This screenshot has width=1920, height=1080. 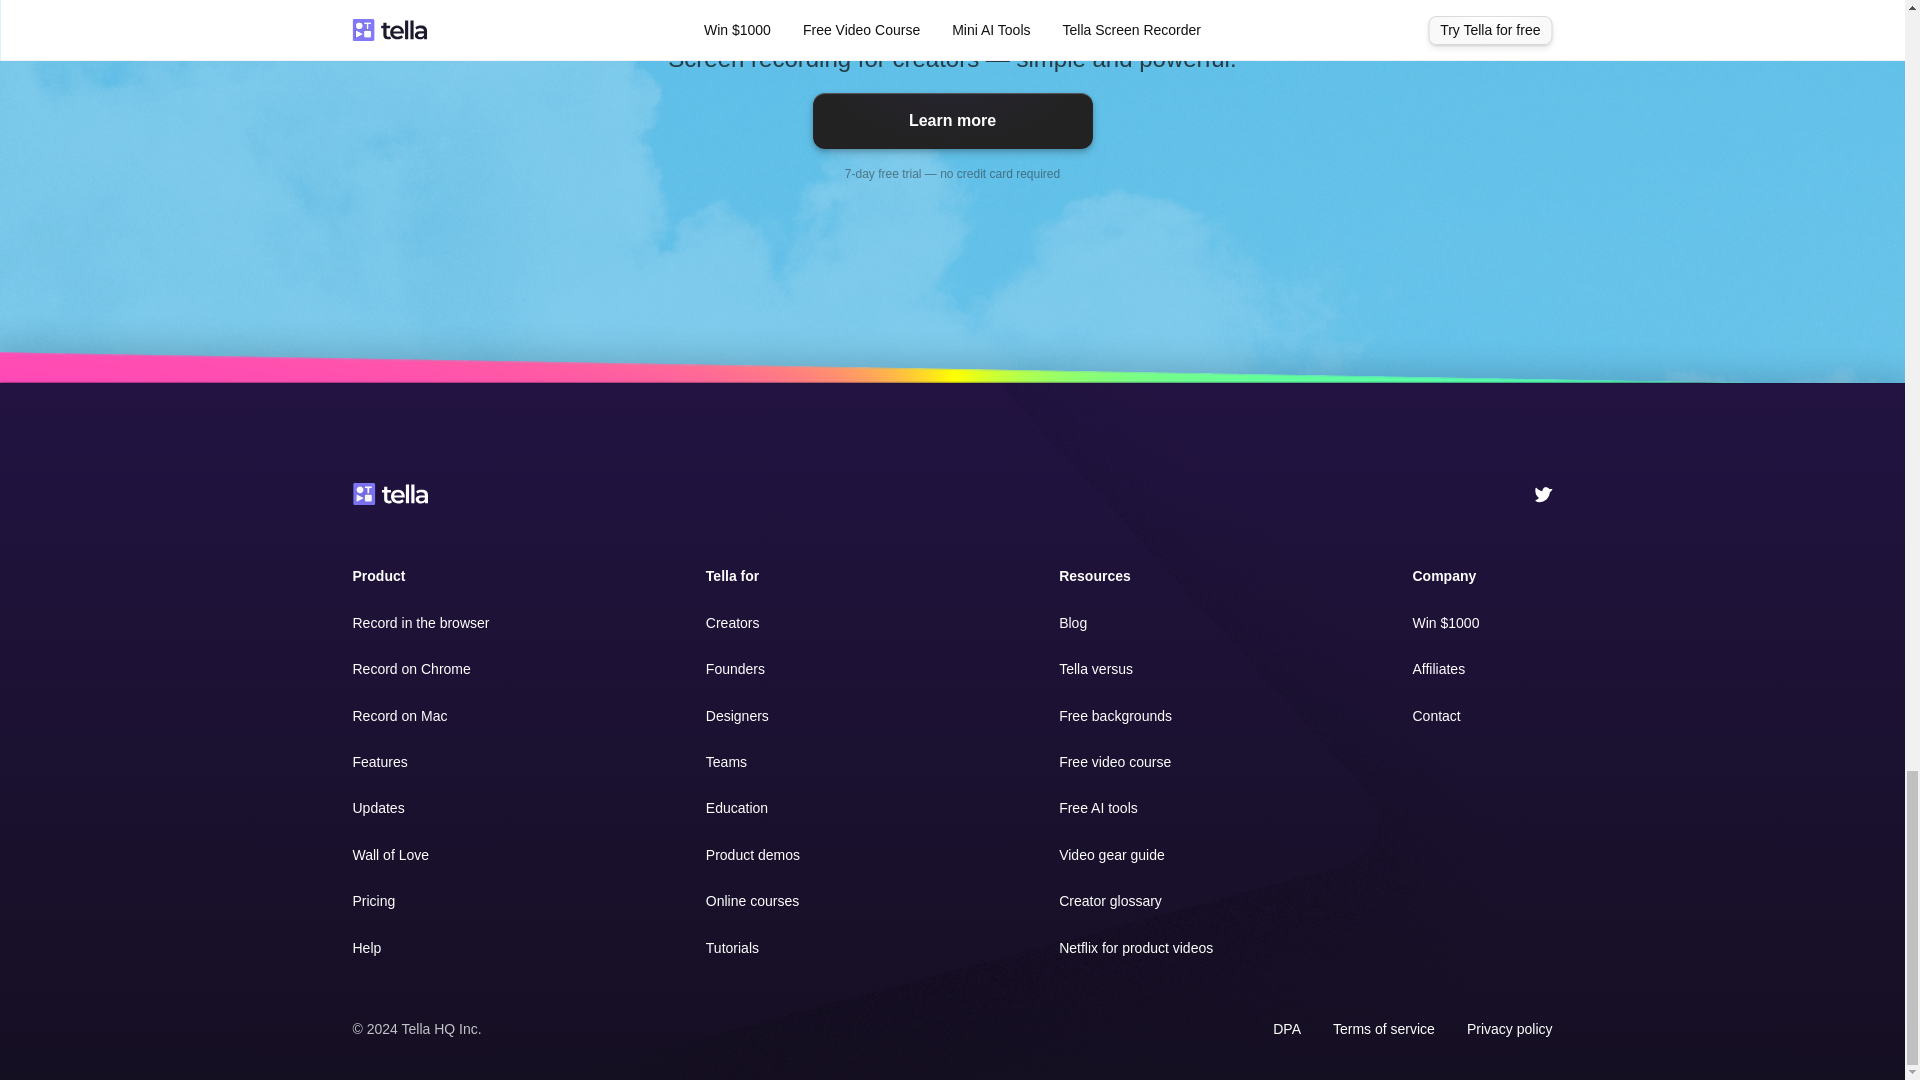 What do you see at coordinates (379, 762) in the screenshot?
I see `Features` at bounding box center [379, 762].